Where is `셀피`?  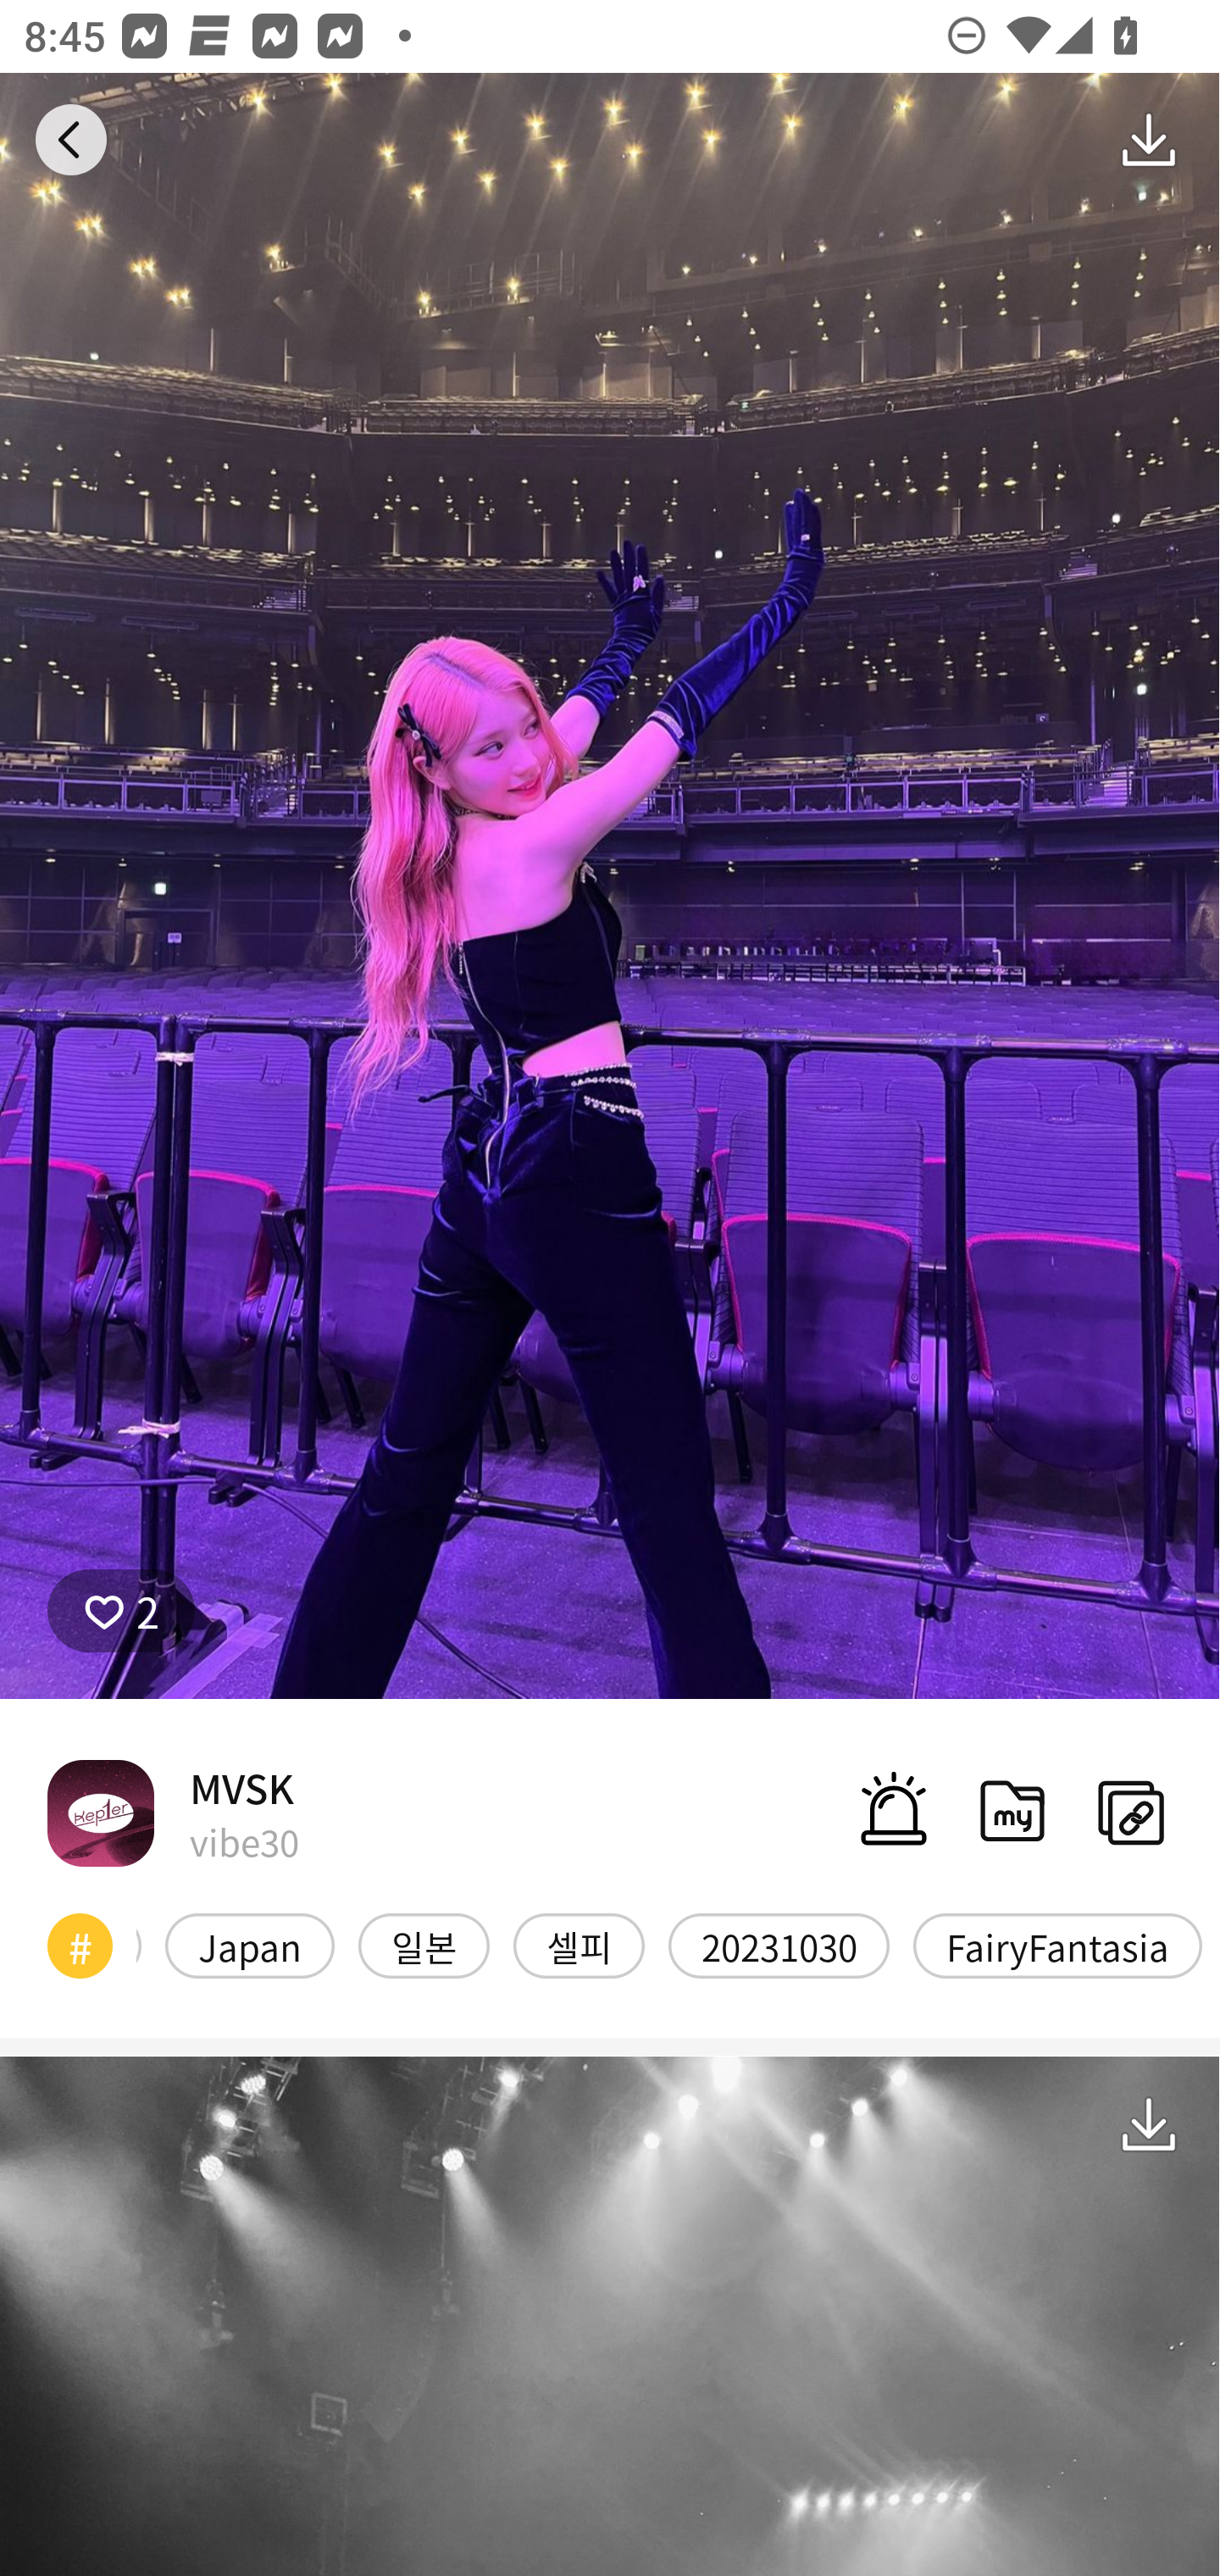
셀피 is located at coordinates (579, 1946).